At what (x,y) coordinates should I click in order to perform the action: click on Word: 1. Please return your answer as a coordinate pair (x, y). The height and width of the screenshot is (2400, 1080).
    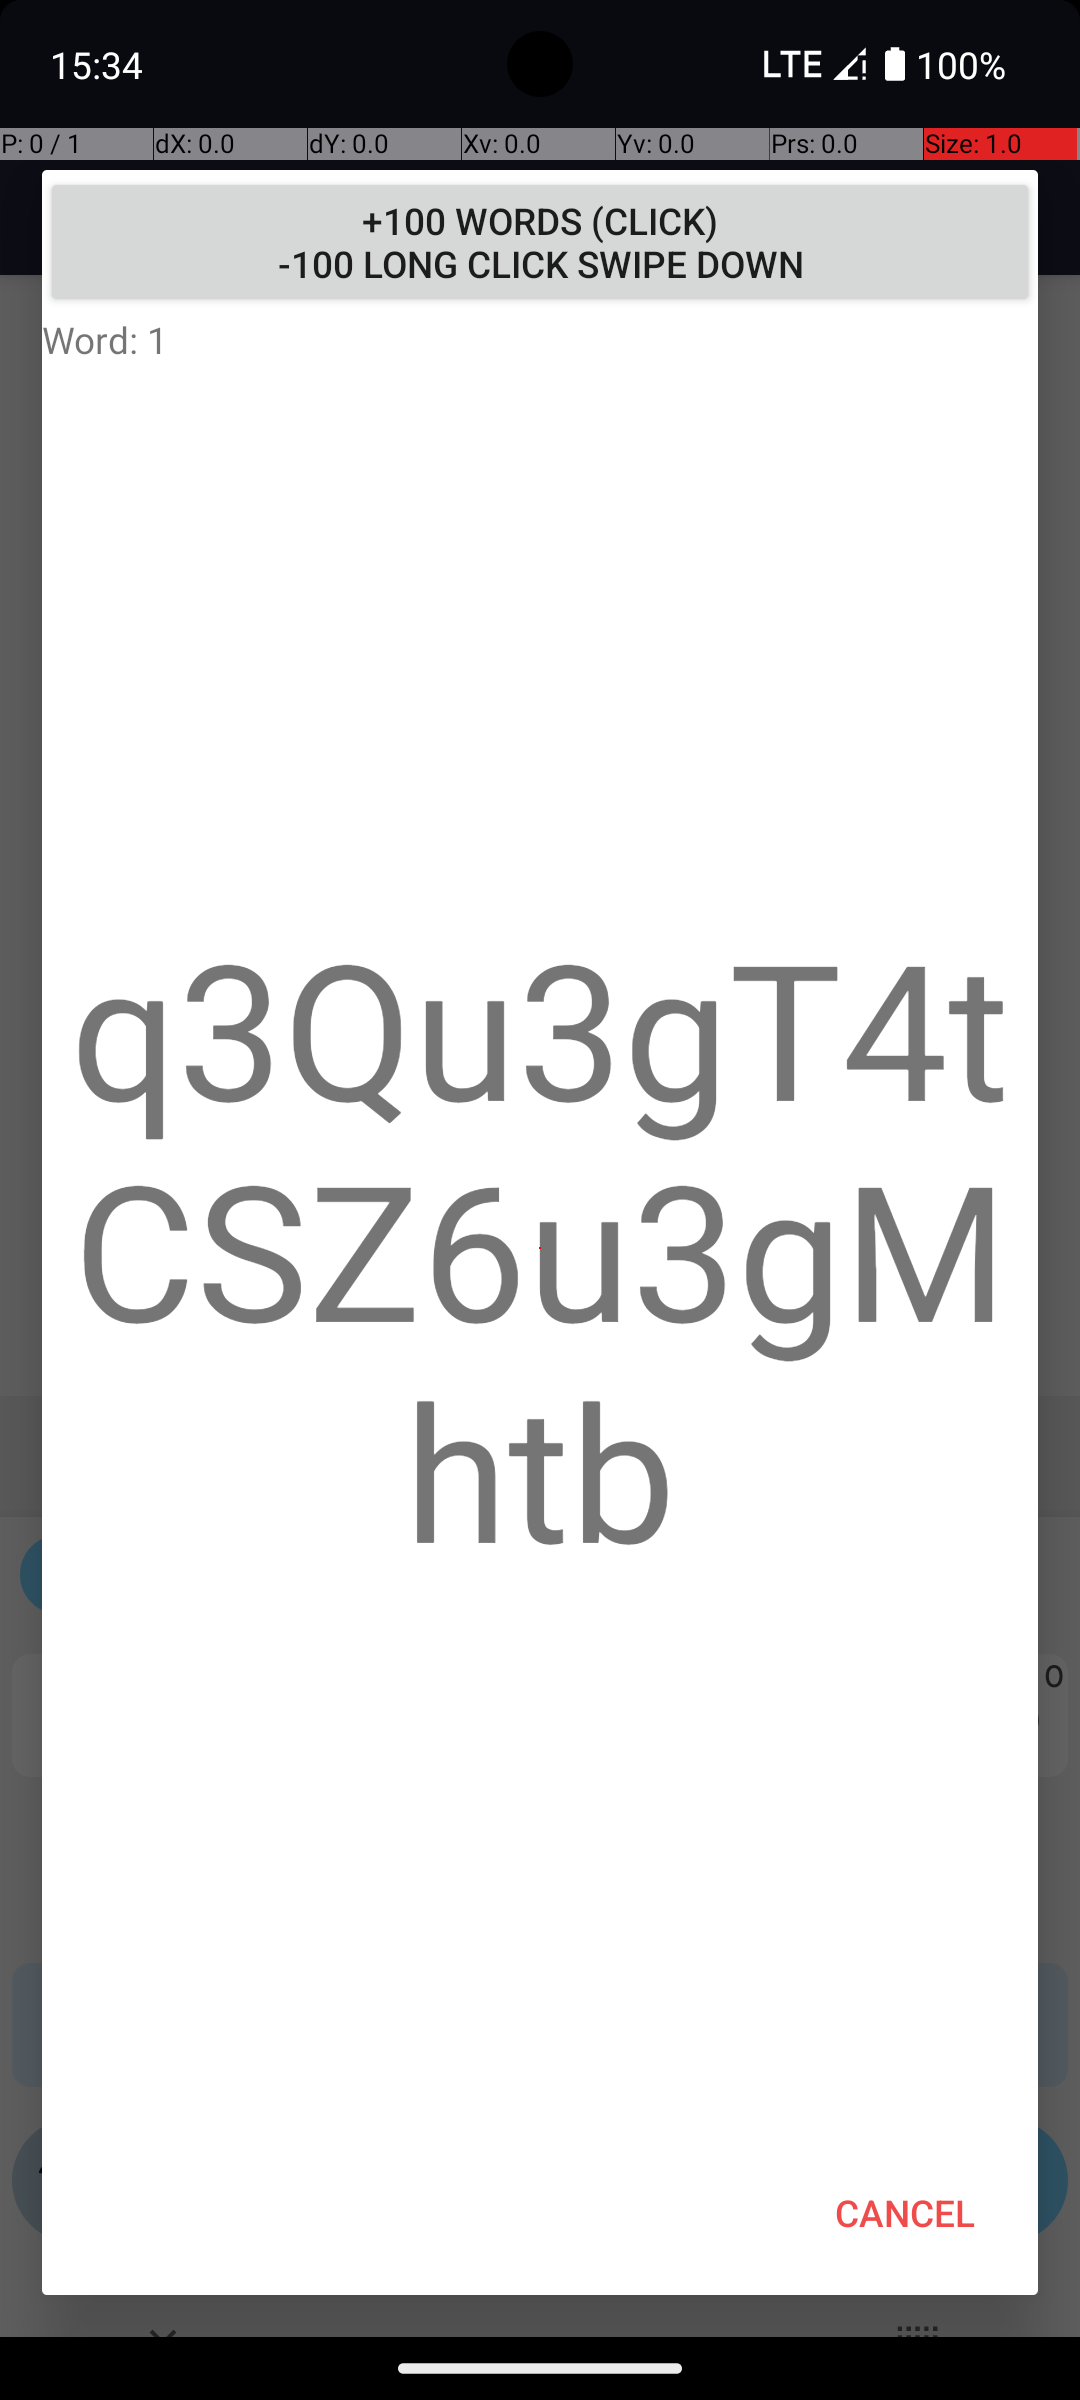
    Looking at the image, I should click on (540, 339).